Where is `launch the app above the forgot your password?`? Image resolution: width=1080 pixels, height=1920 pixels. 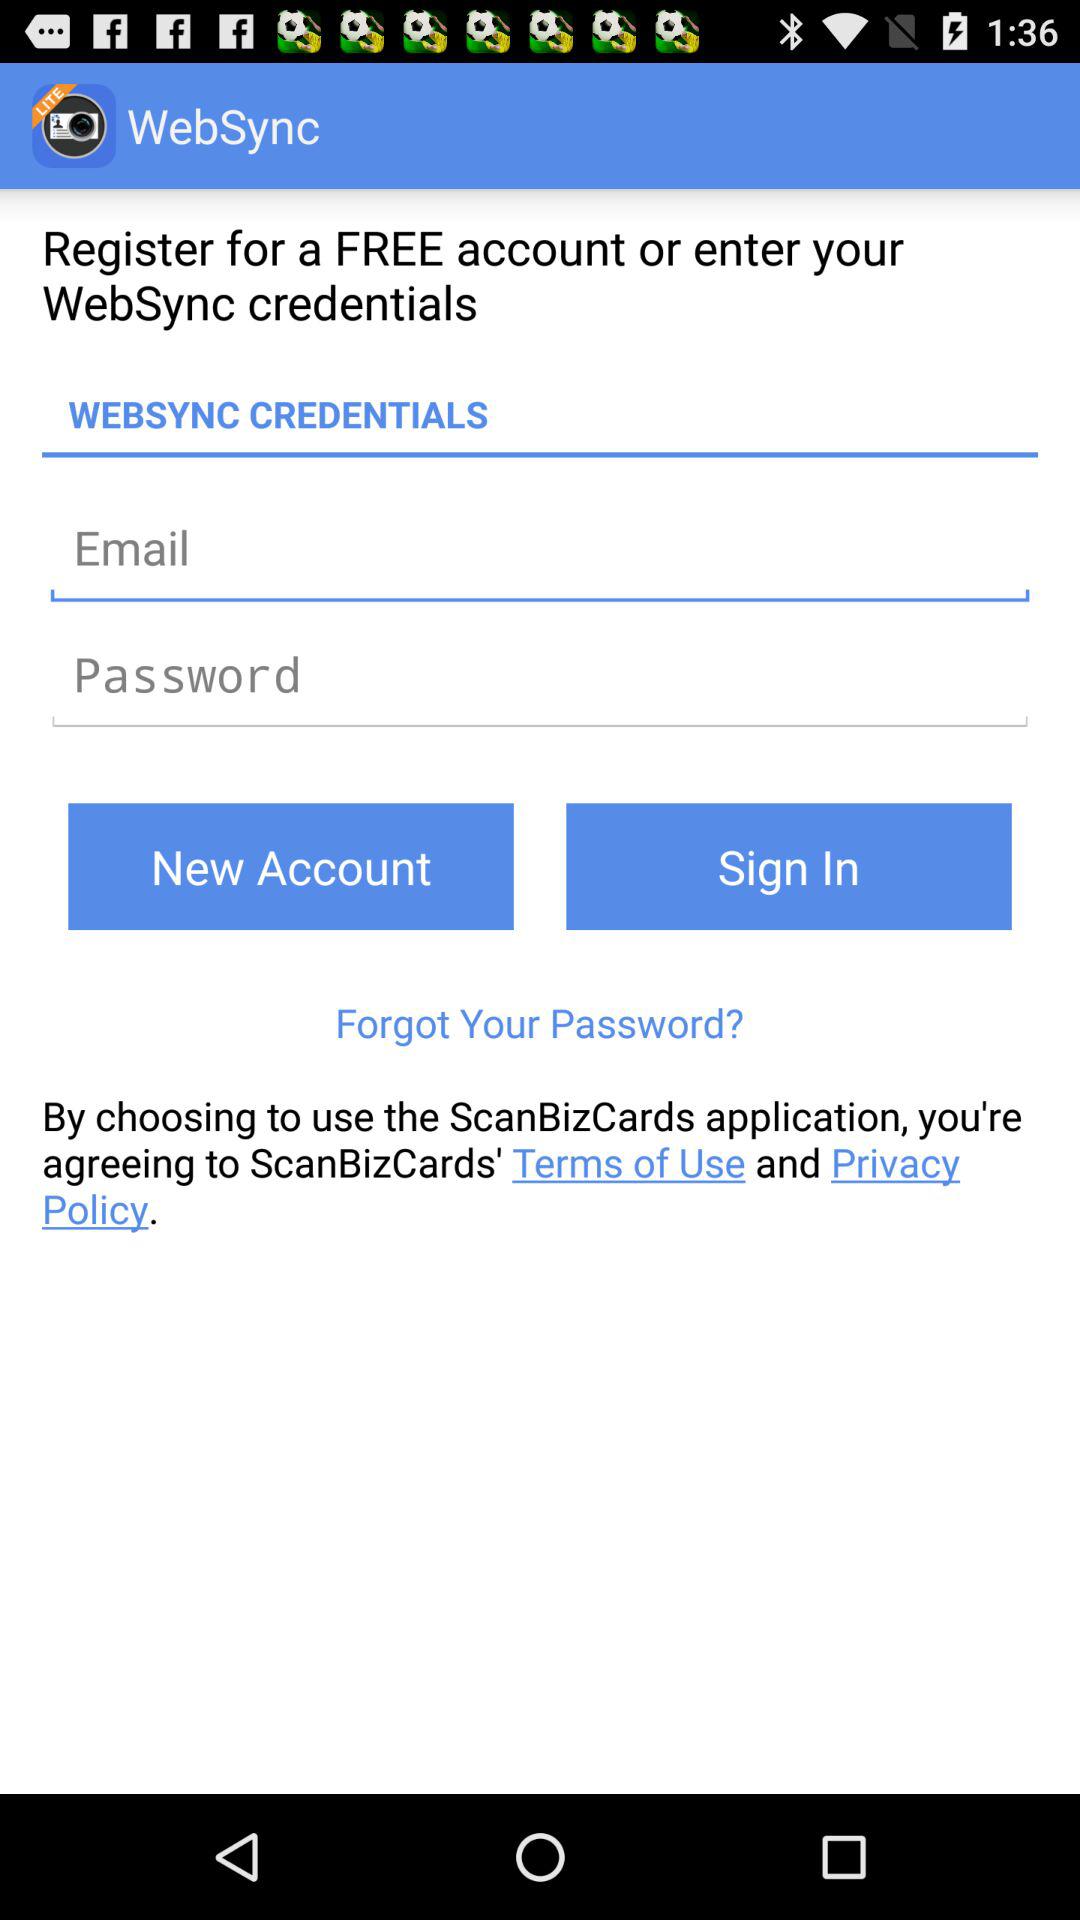
launch the app above the forgot your password? is located at coordinates (788, 866).